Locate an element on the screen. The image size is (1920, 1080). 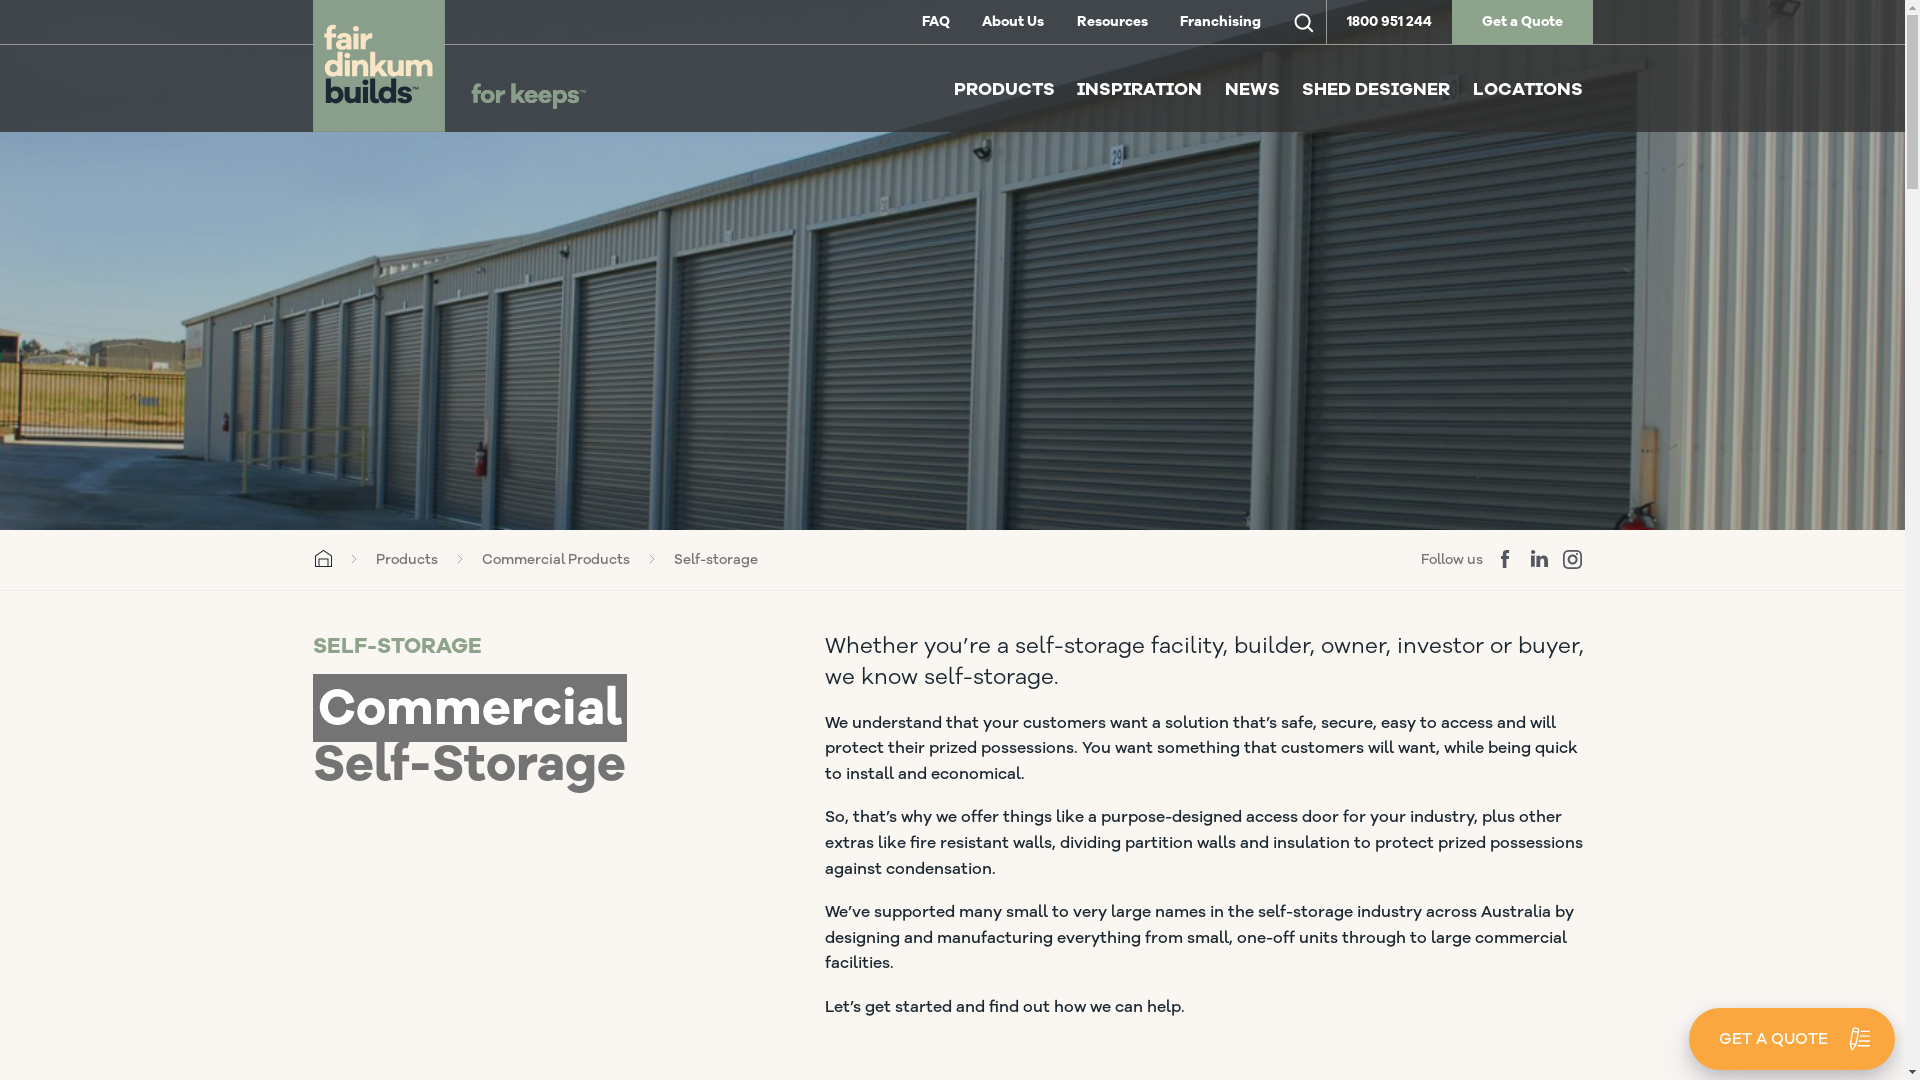
social-linkedin is located at coordinates (1538, 560).